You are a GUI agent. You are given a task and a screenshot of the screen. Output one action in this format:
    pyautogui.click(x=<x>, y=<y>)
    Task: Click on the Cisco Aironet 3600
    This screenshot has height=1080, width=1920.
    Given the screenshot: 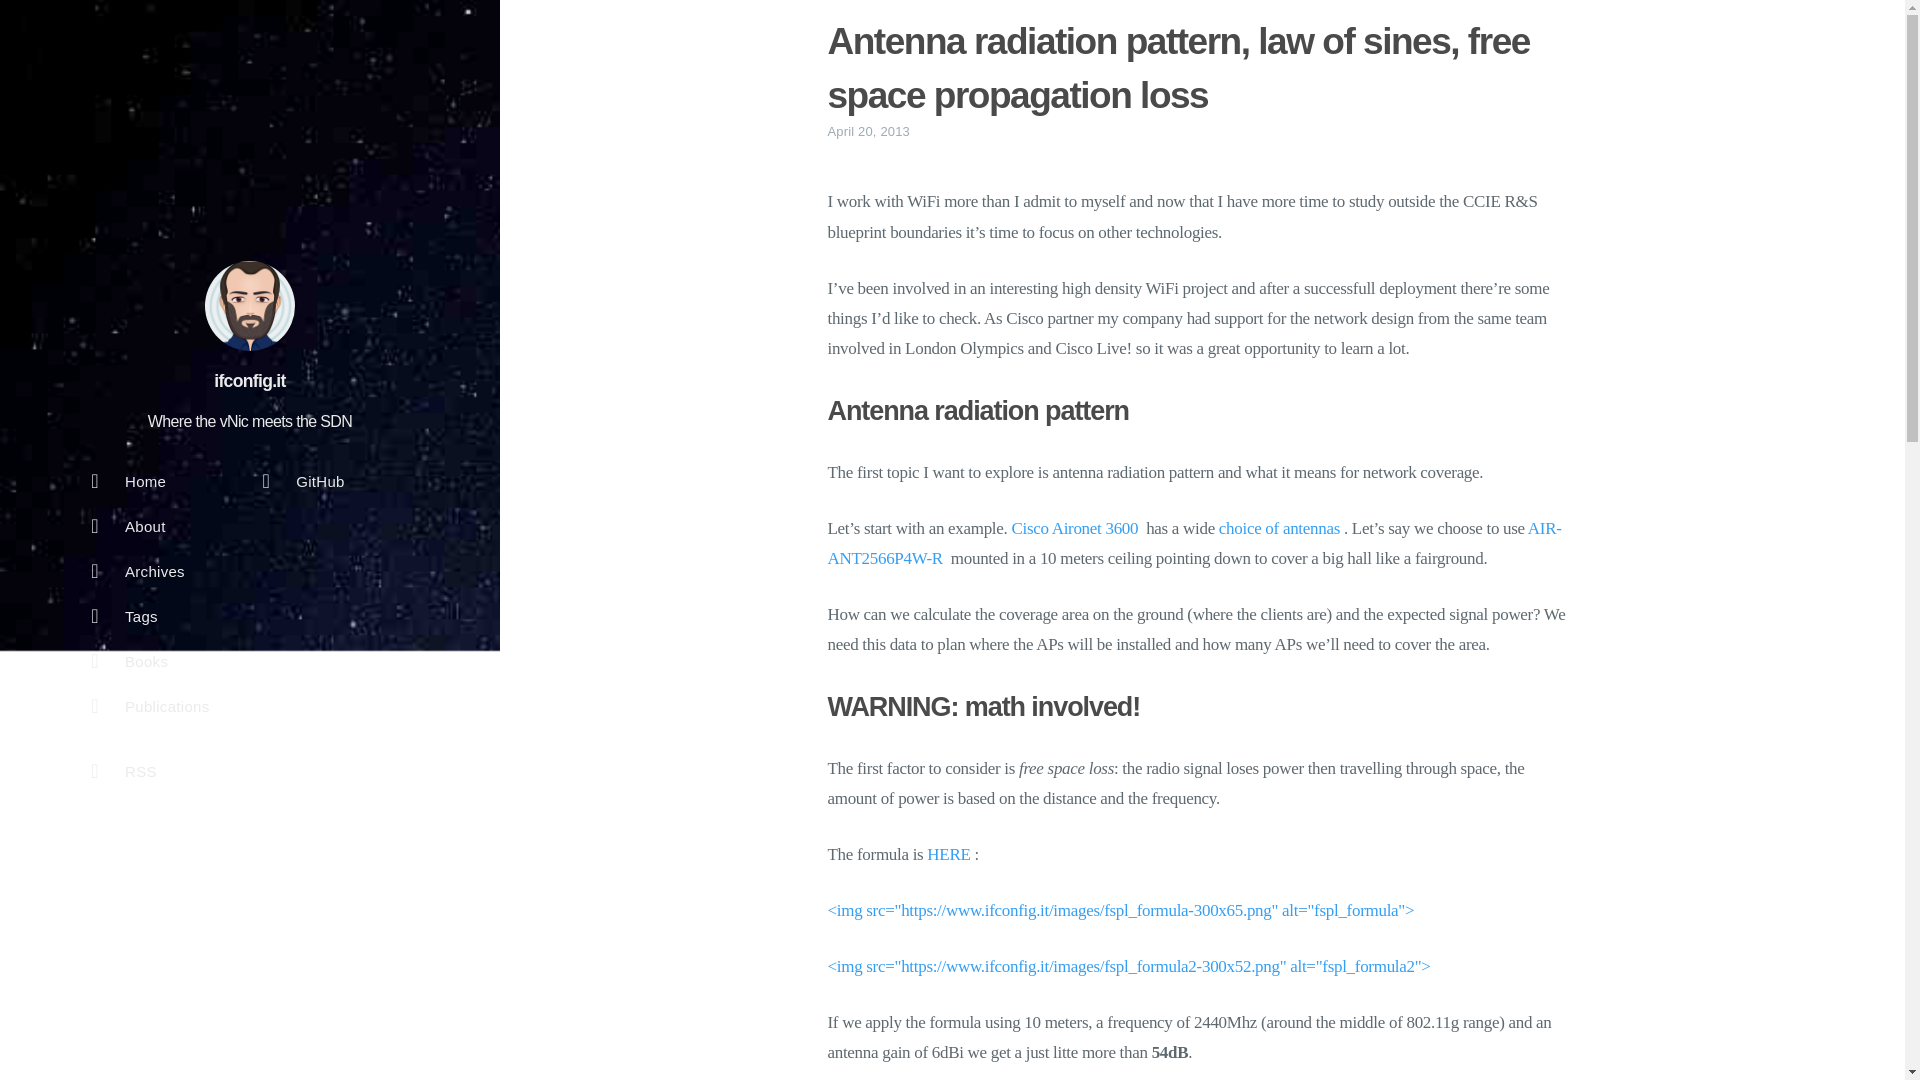 What is the action you would take?
    pyautogui.click(x=1074, y=528)
    